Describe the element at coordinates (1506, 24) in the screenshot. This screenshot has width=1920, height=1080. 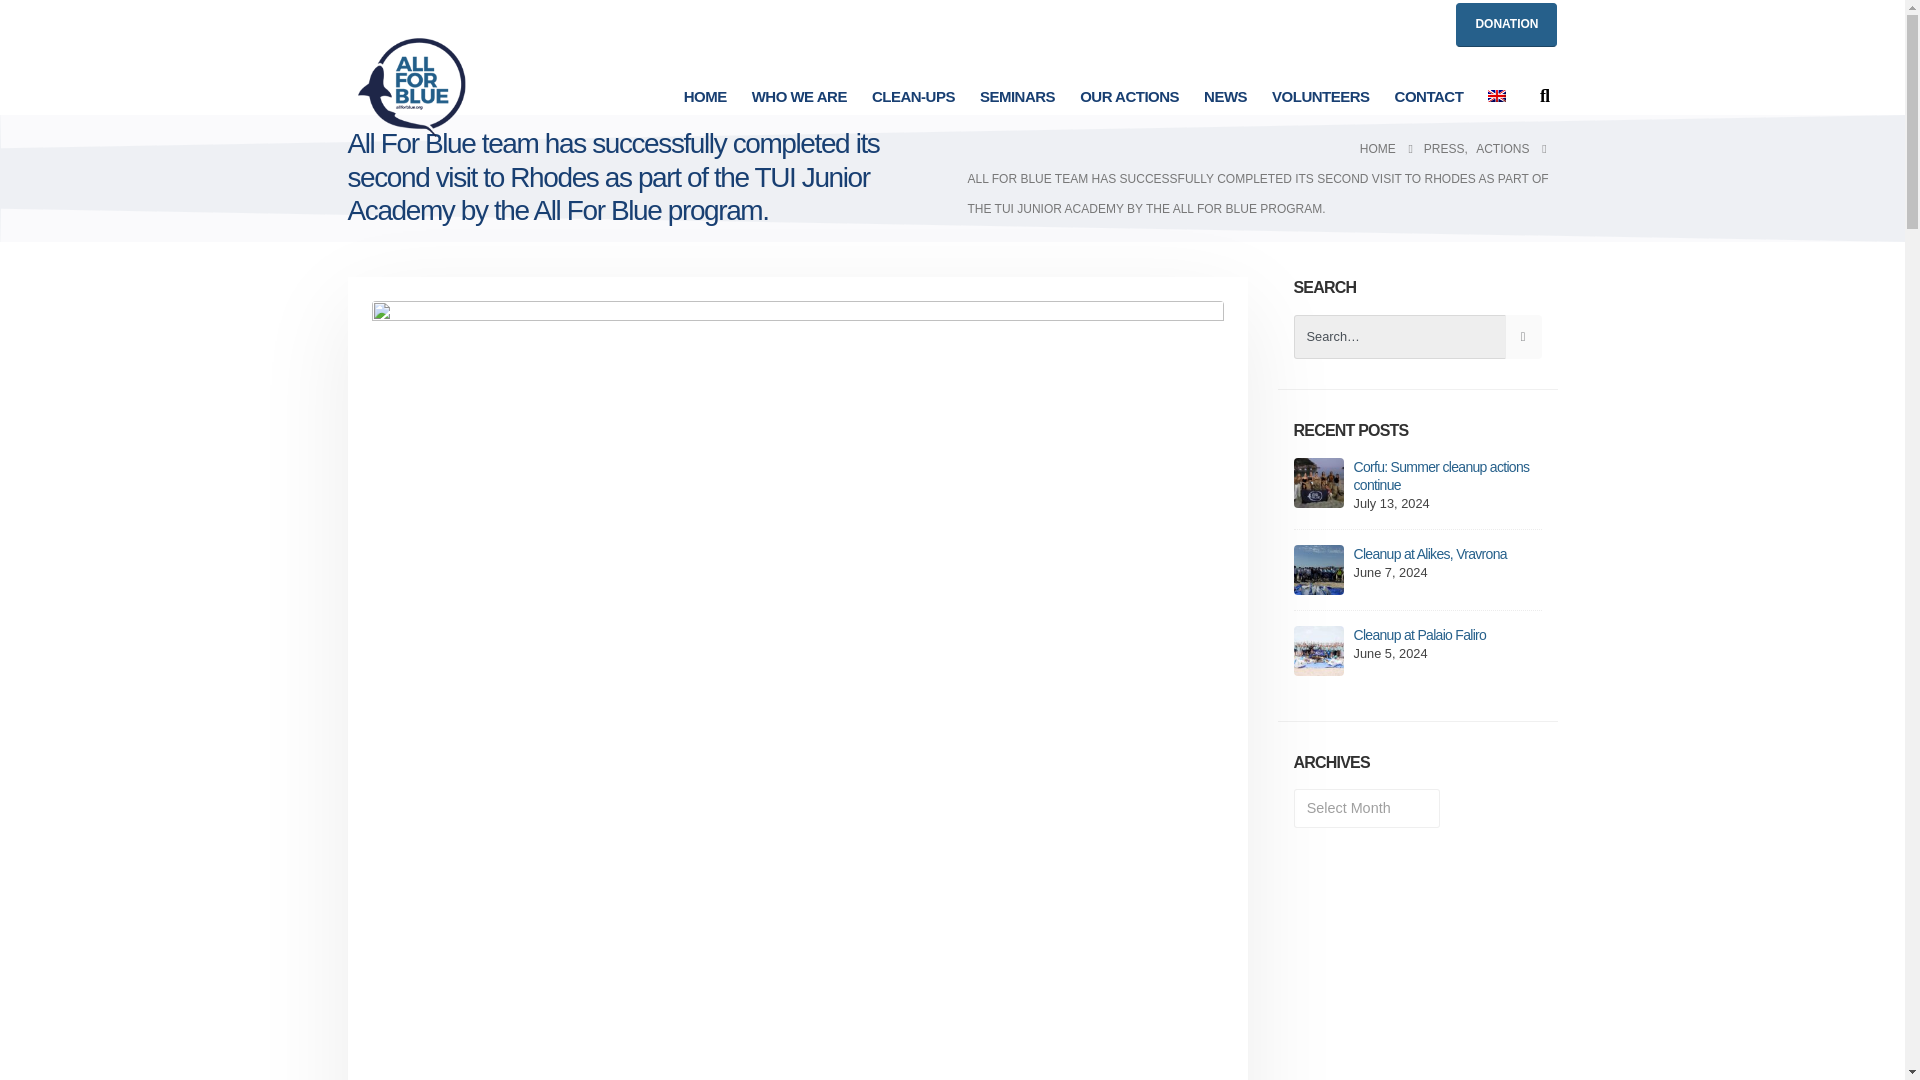
I see `DONATION` at that location.